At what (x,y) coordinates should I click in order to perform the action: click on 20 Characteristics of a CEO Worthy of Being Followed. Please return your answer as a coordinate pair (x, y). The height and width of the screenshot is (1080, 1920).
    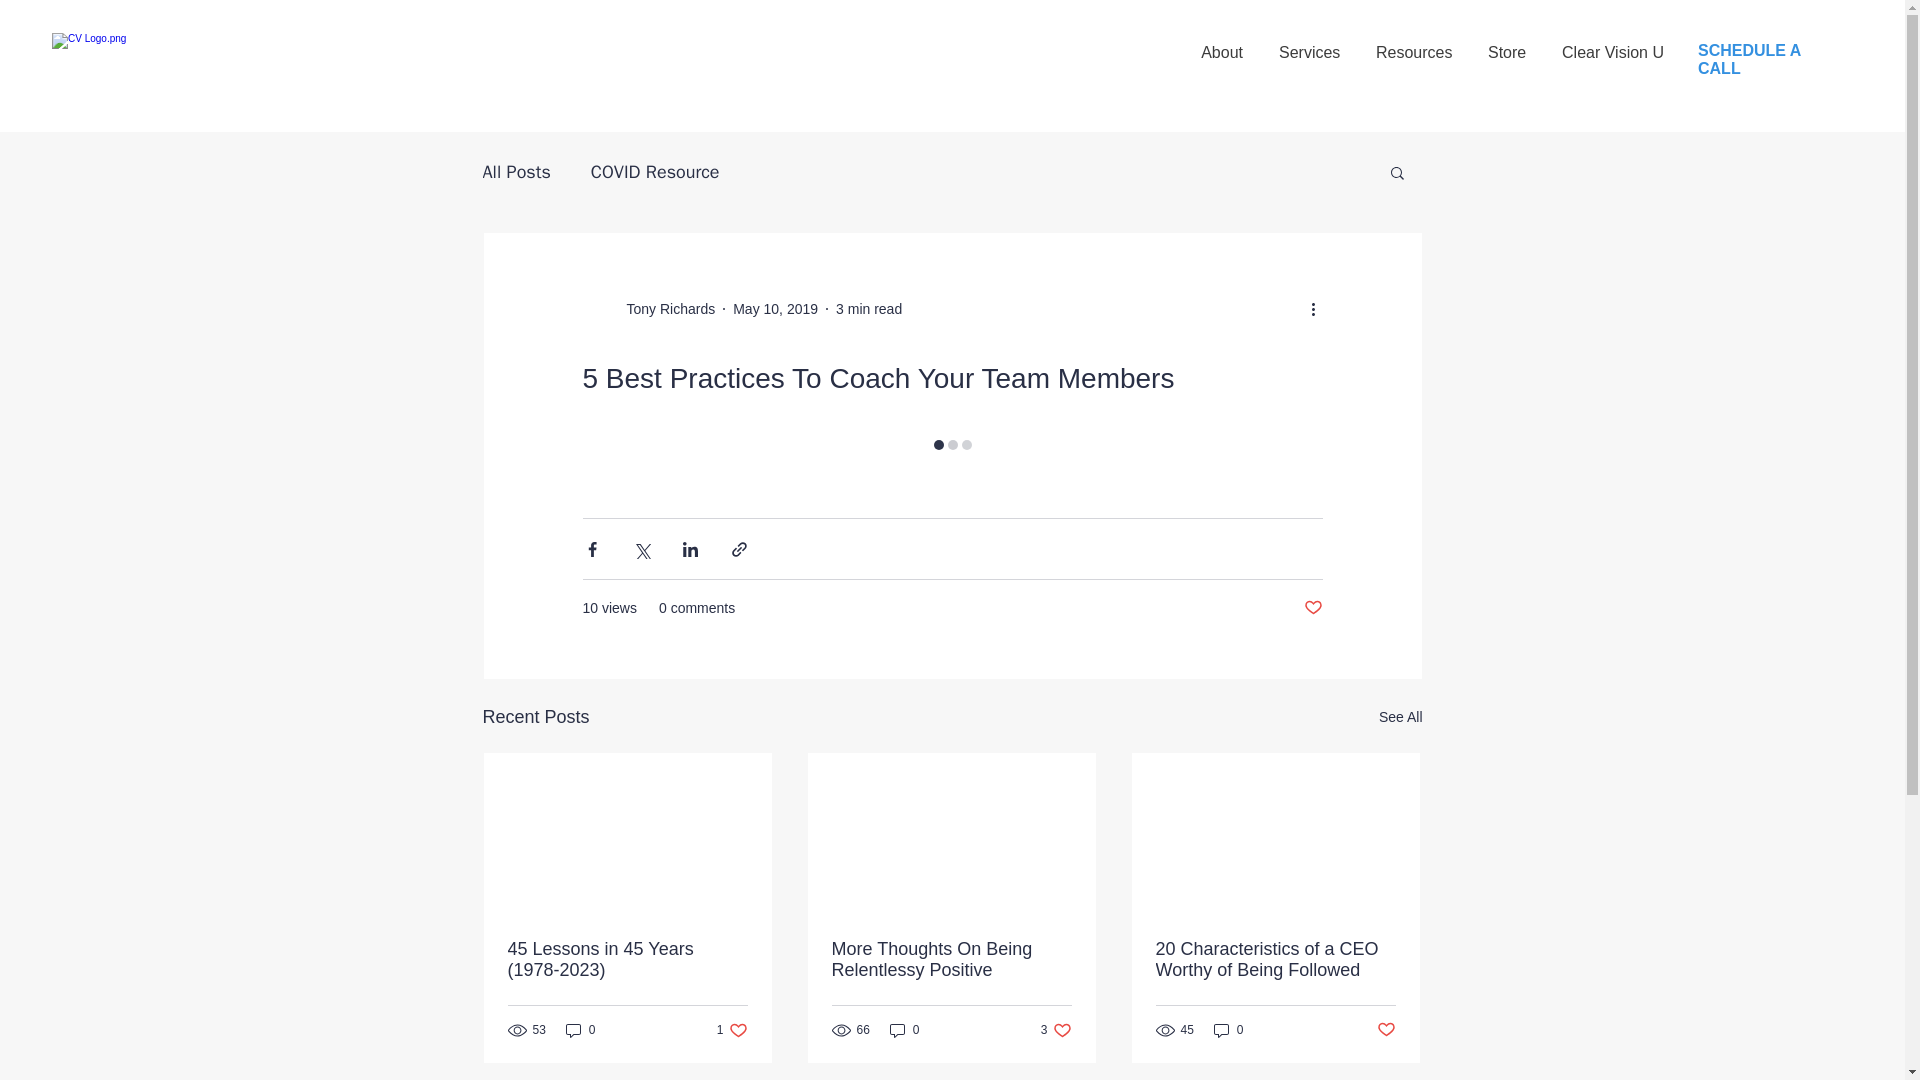
    Looking at the image, I should click on (1506, 43).